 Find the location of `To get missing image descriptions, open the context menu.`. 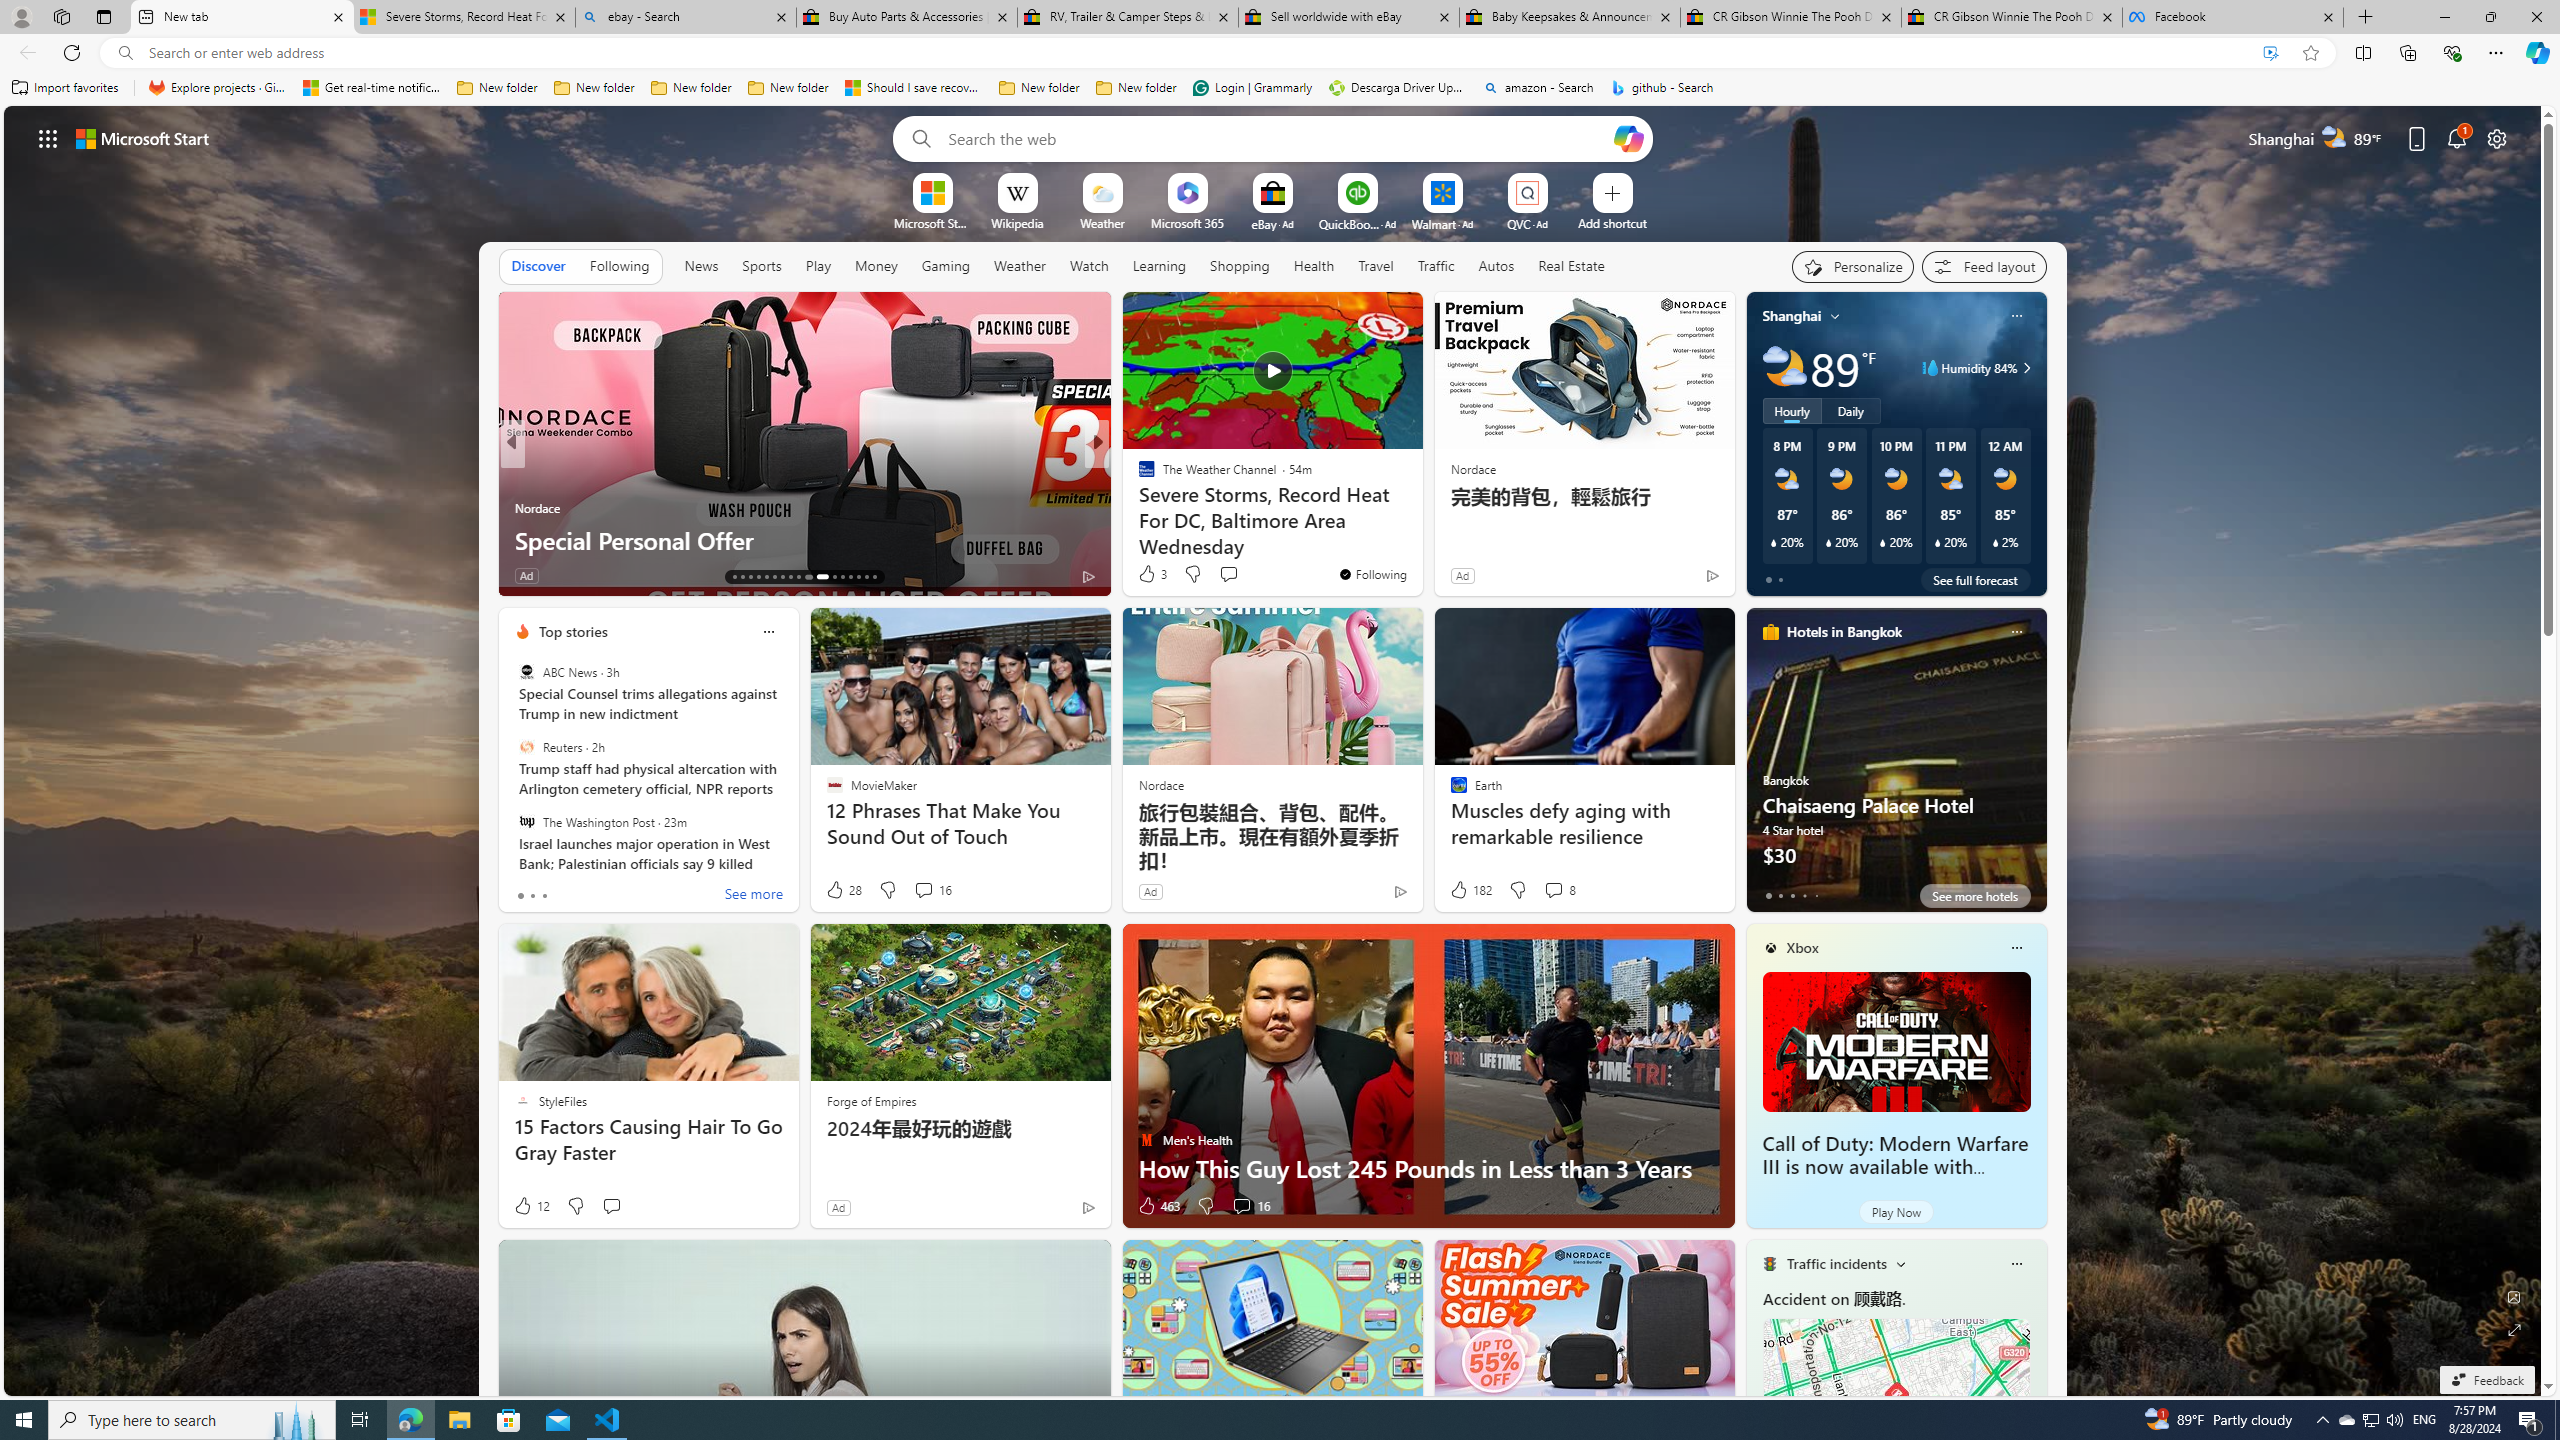

To get missing image descriptions, open the context menu. is located at coordinates (932, 192).